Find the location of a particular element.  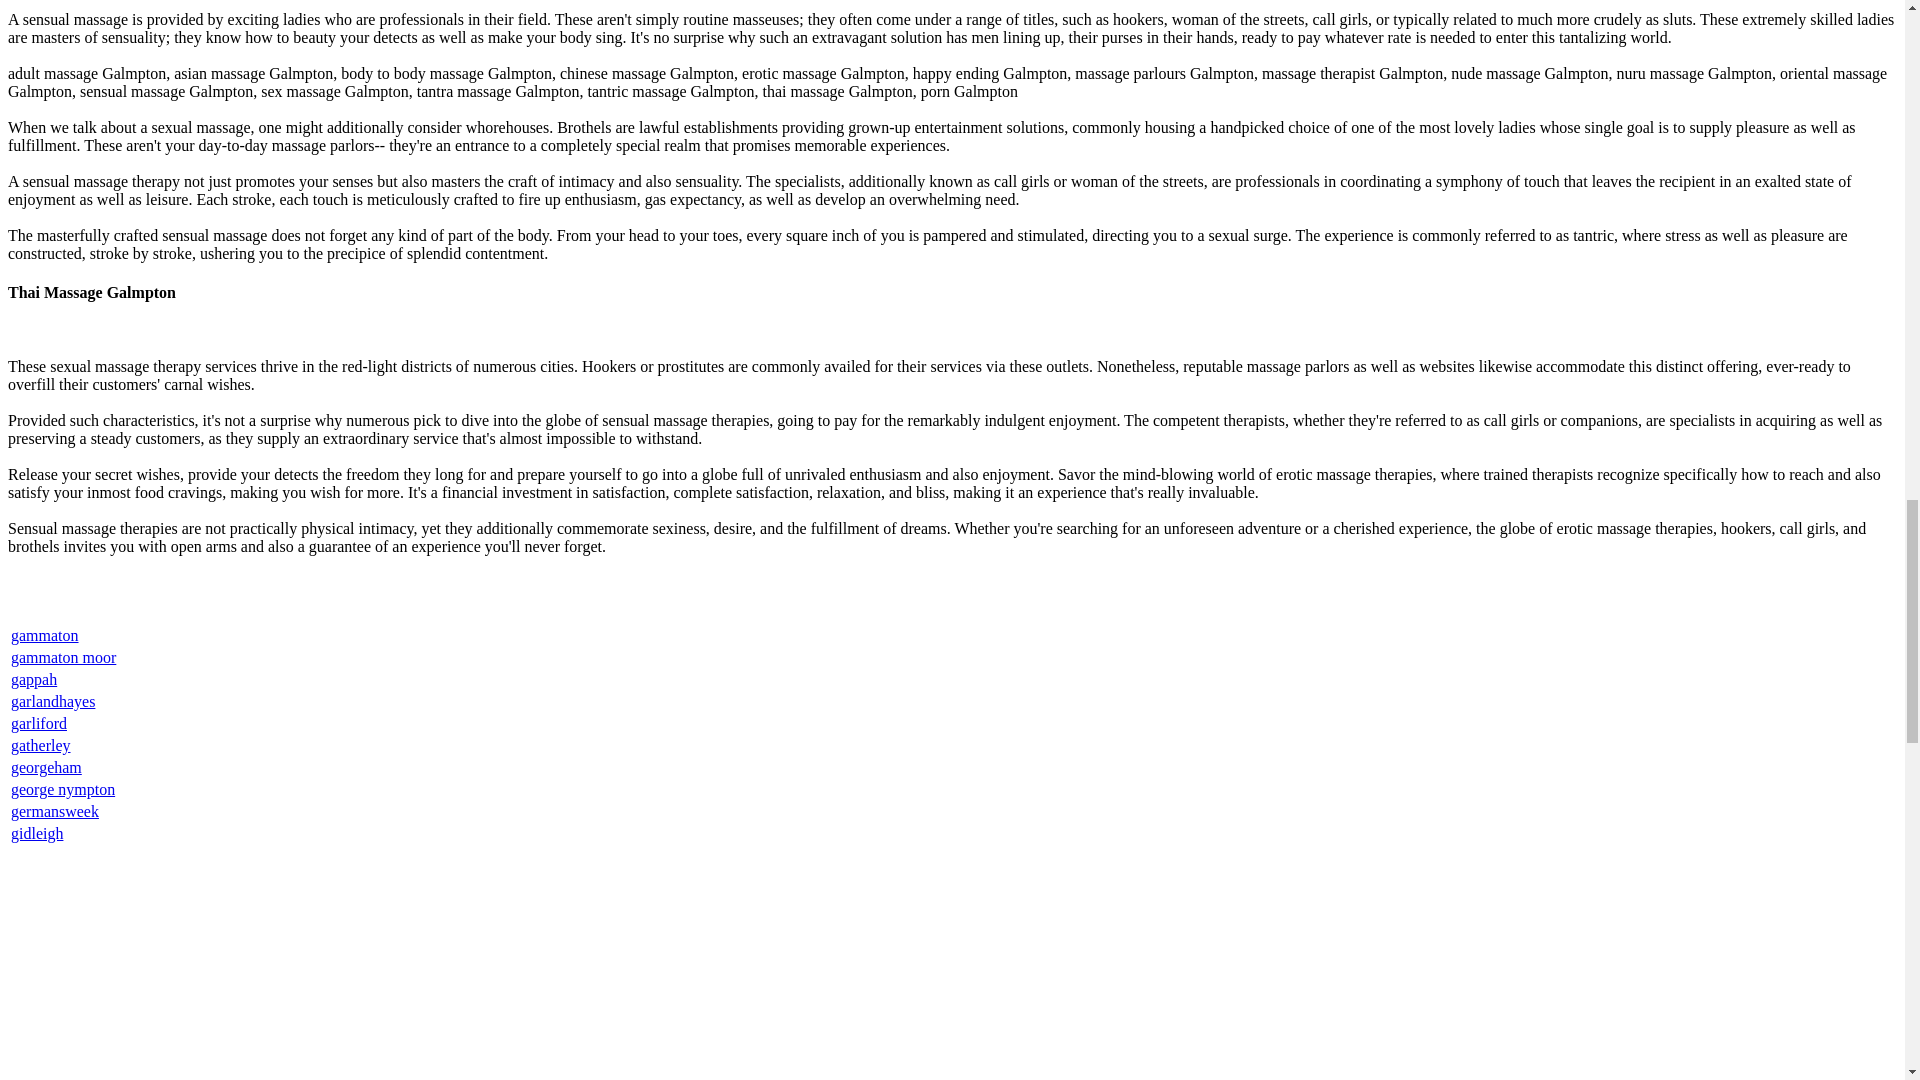

garlandhayes is located at coordinates (52, 701).